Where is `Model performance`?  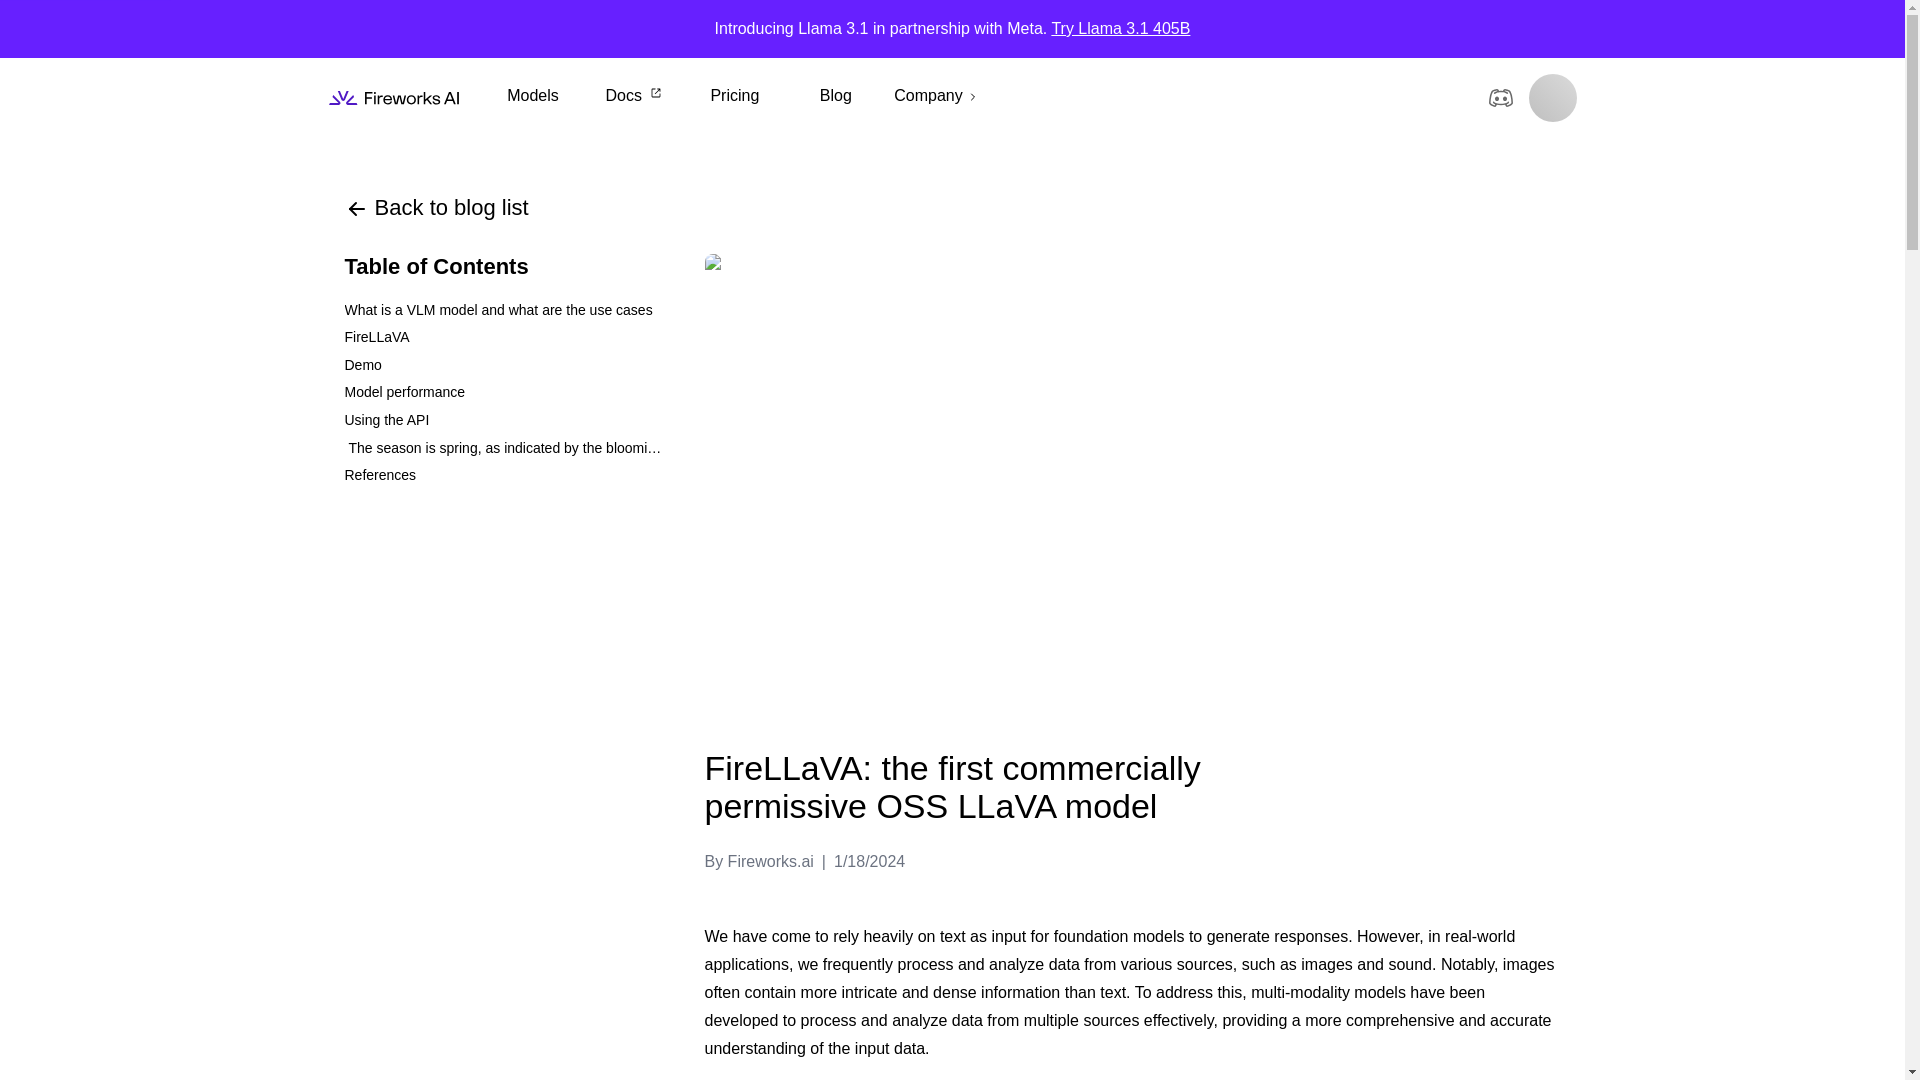 Model performance is located at coordinates (504, 393).